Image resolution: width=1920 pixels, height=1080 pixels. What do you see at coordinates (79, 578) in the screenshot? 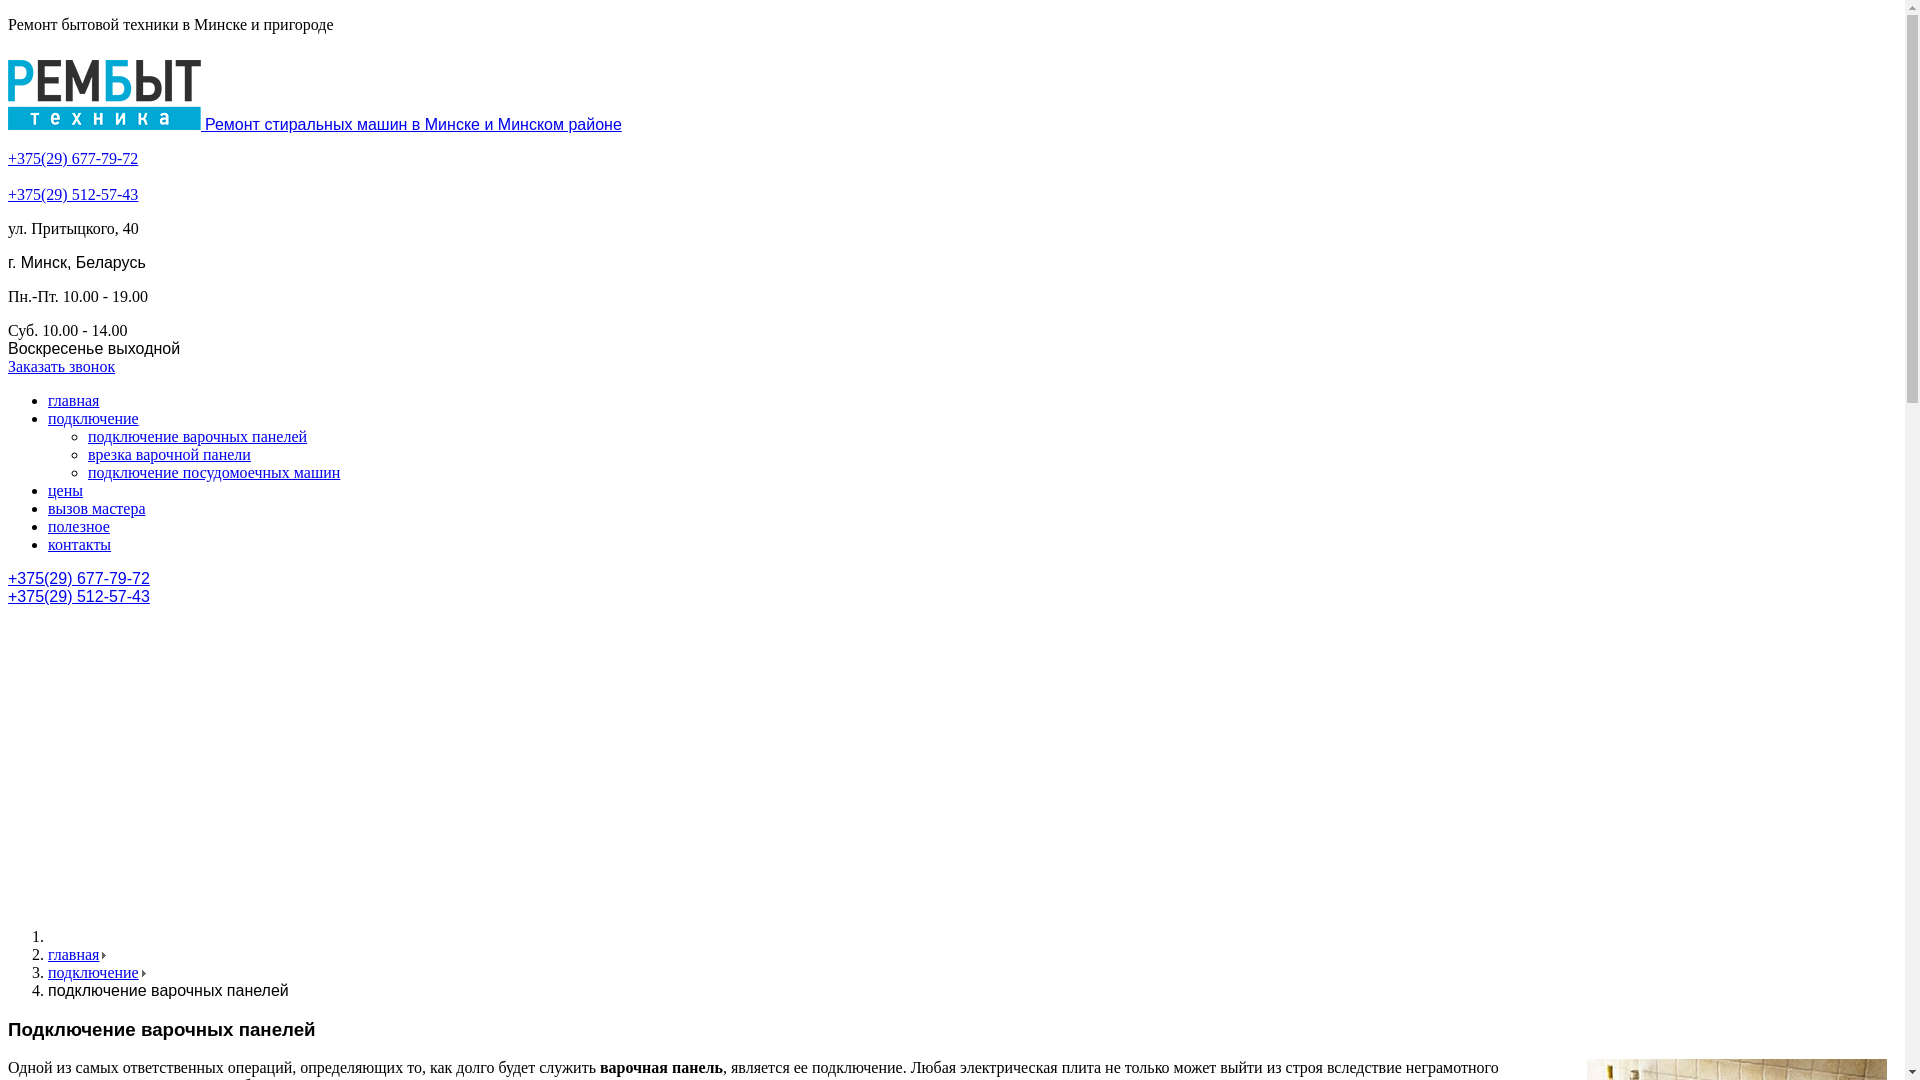
I see `+375(29) 677-79-72` at bounding box center [79, 578].